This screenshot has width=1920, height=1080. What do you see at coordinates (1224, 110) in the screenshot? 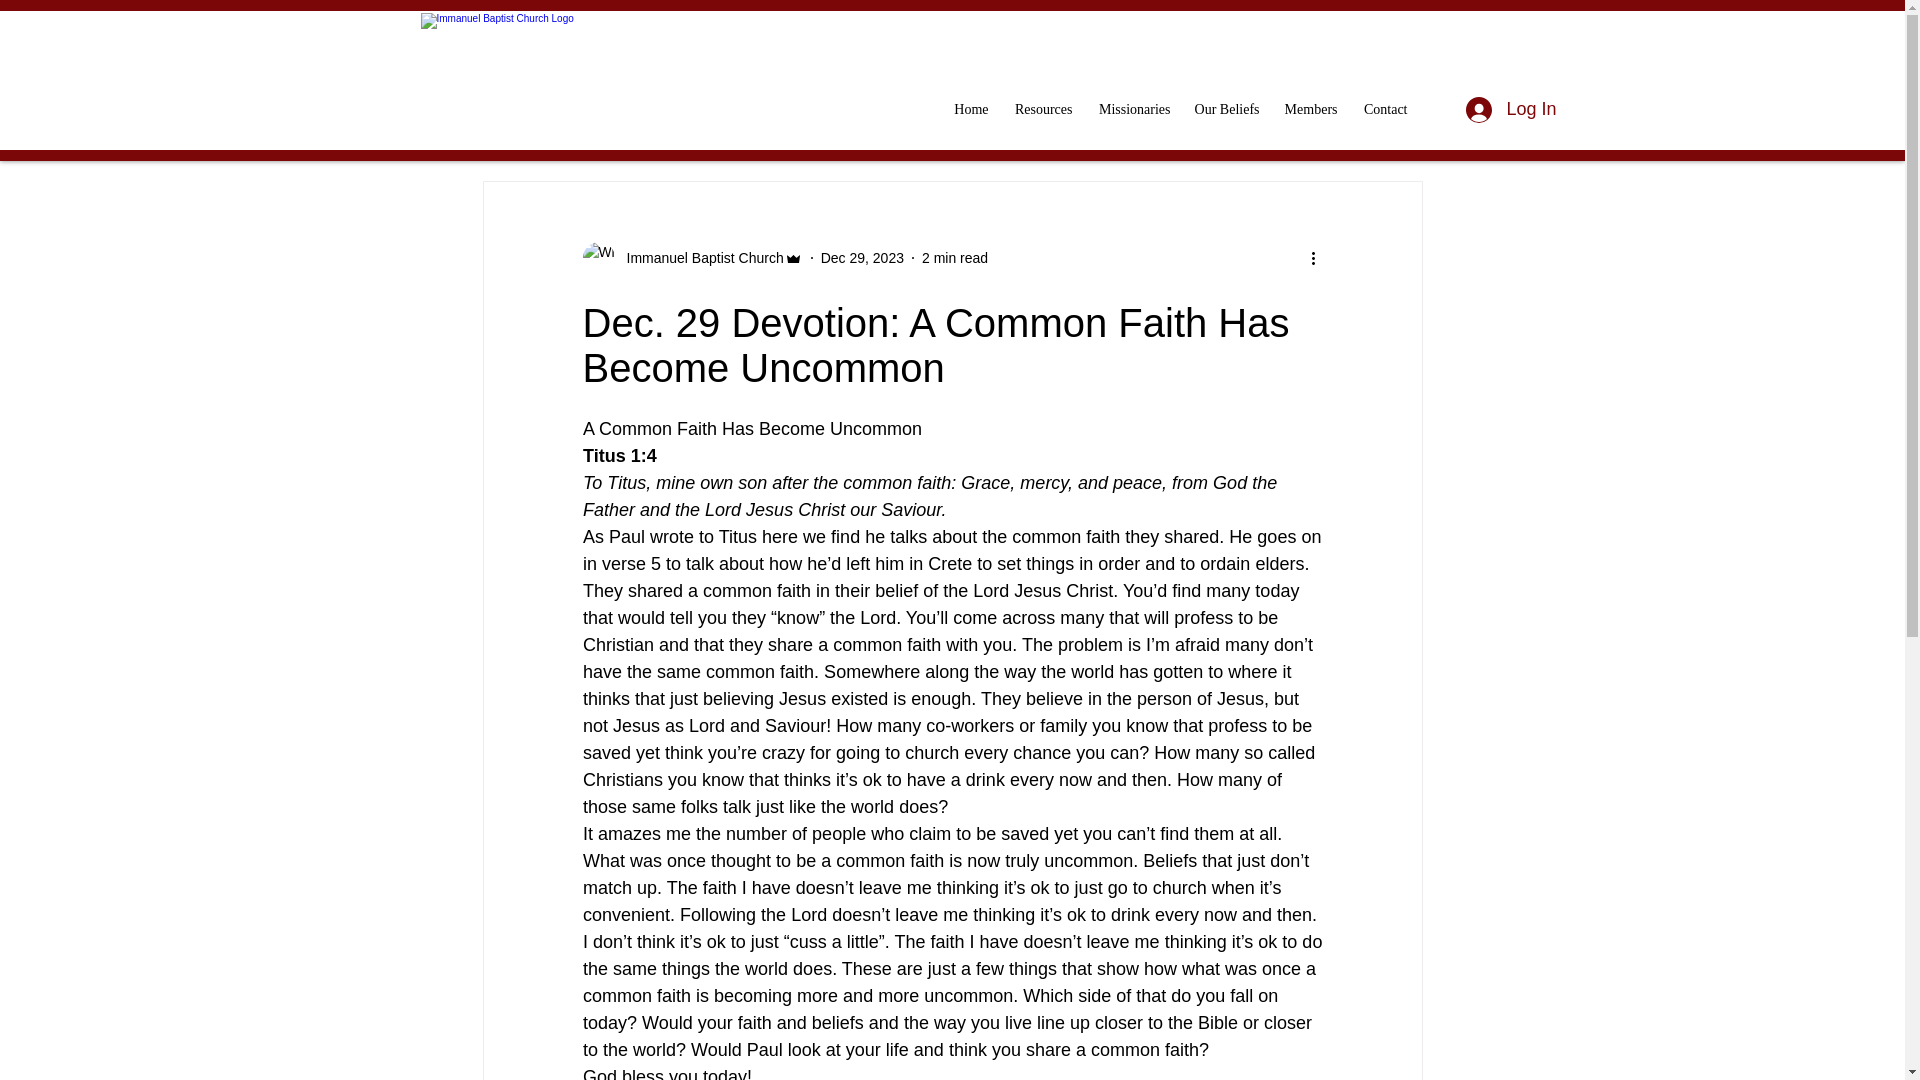
I see `Our Beliefs` at bounding box center [1224, 110].